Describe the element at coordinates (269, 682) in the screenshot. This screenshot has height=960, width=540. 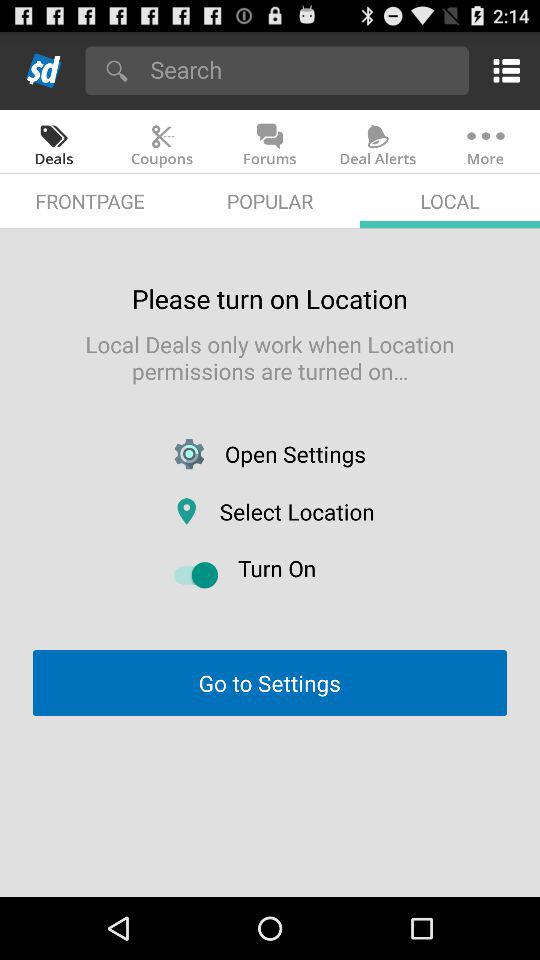
I see `open go to settings` at that location.